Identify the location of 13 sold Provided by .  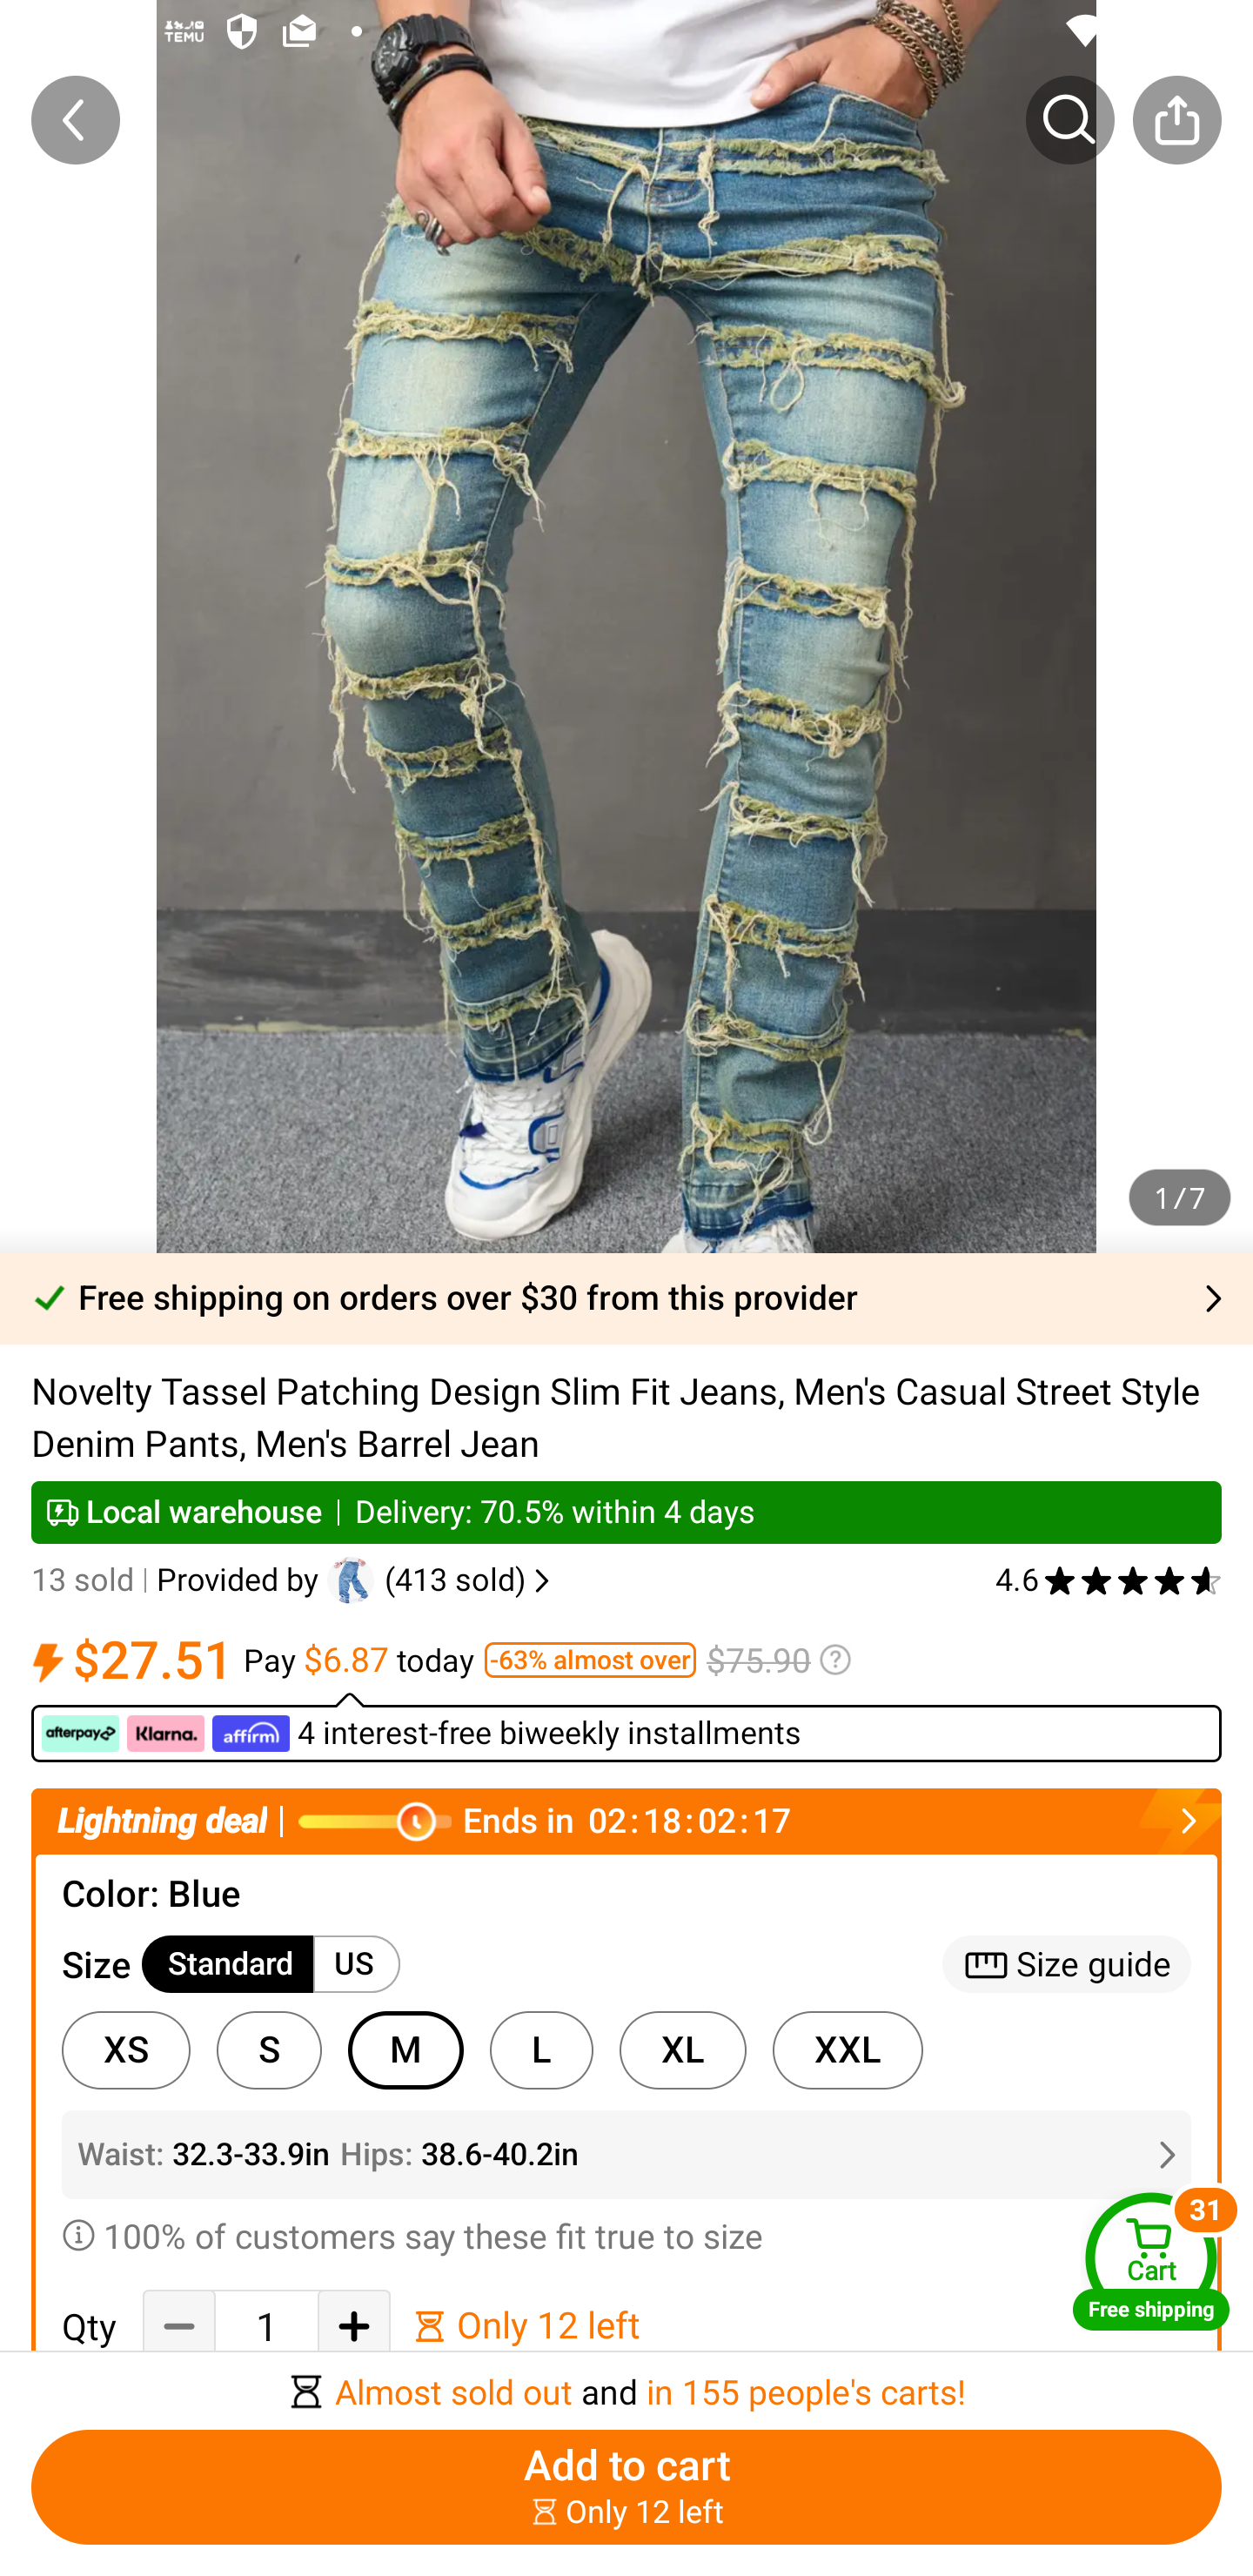
(179, 1580).